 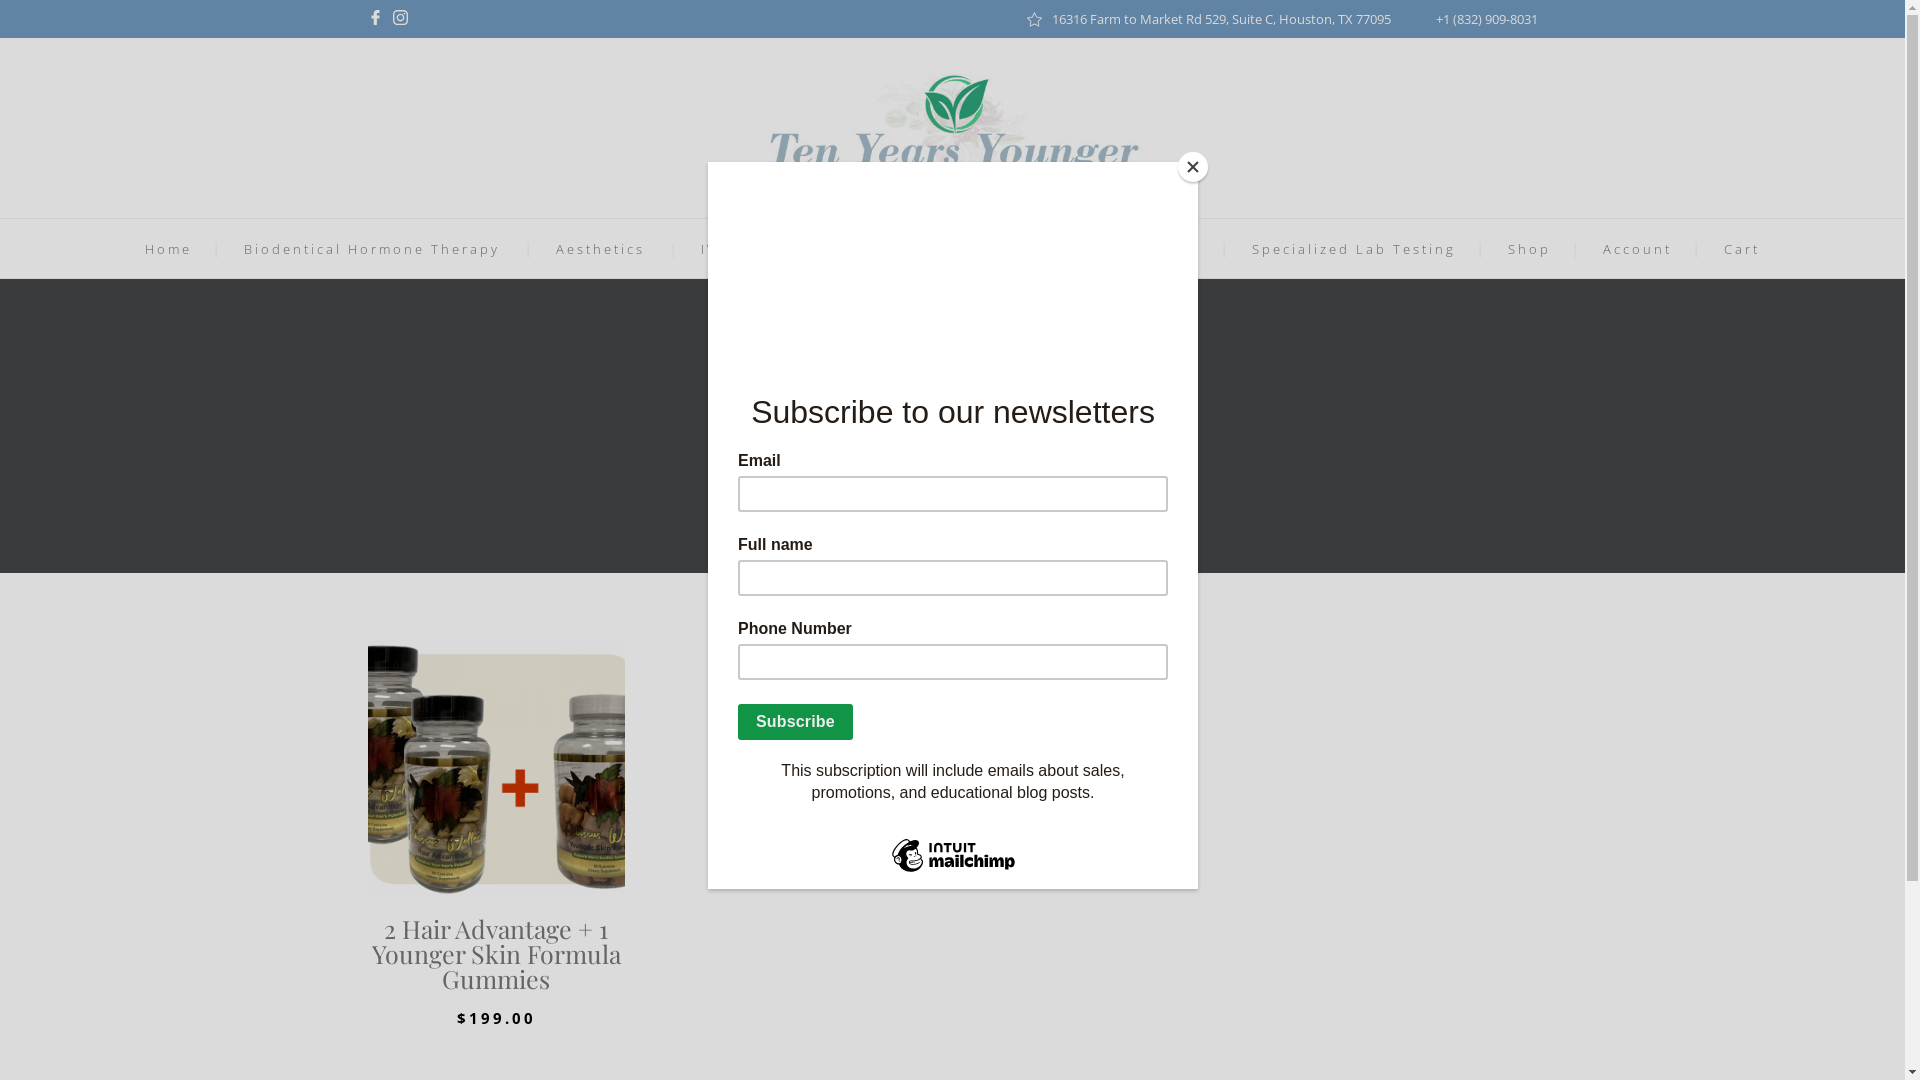 I want to click on 2 Hair Advantage + 1 Younger Skin Formula Gummies
$199.00, so click(x=497, y=832).